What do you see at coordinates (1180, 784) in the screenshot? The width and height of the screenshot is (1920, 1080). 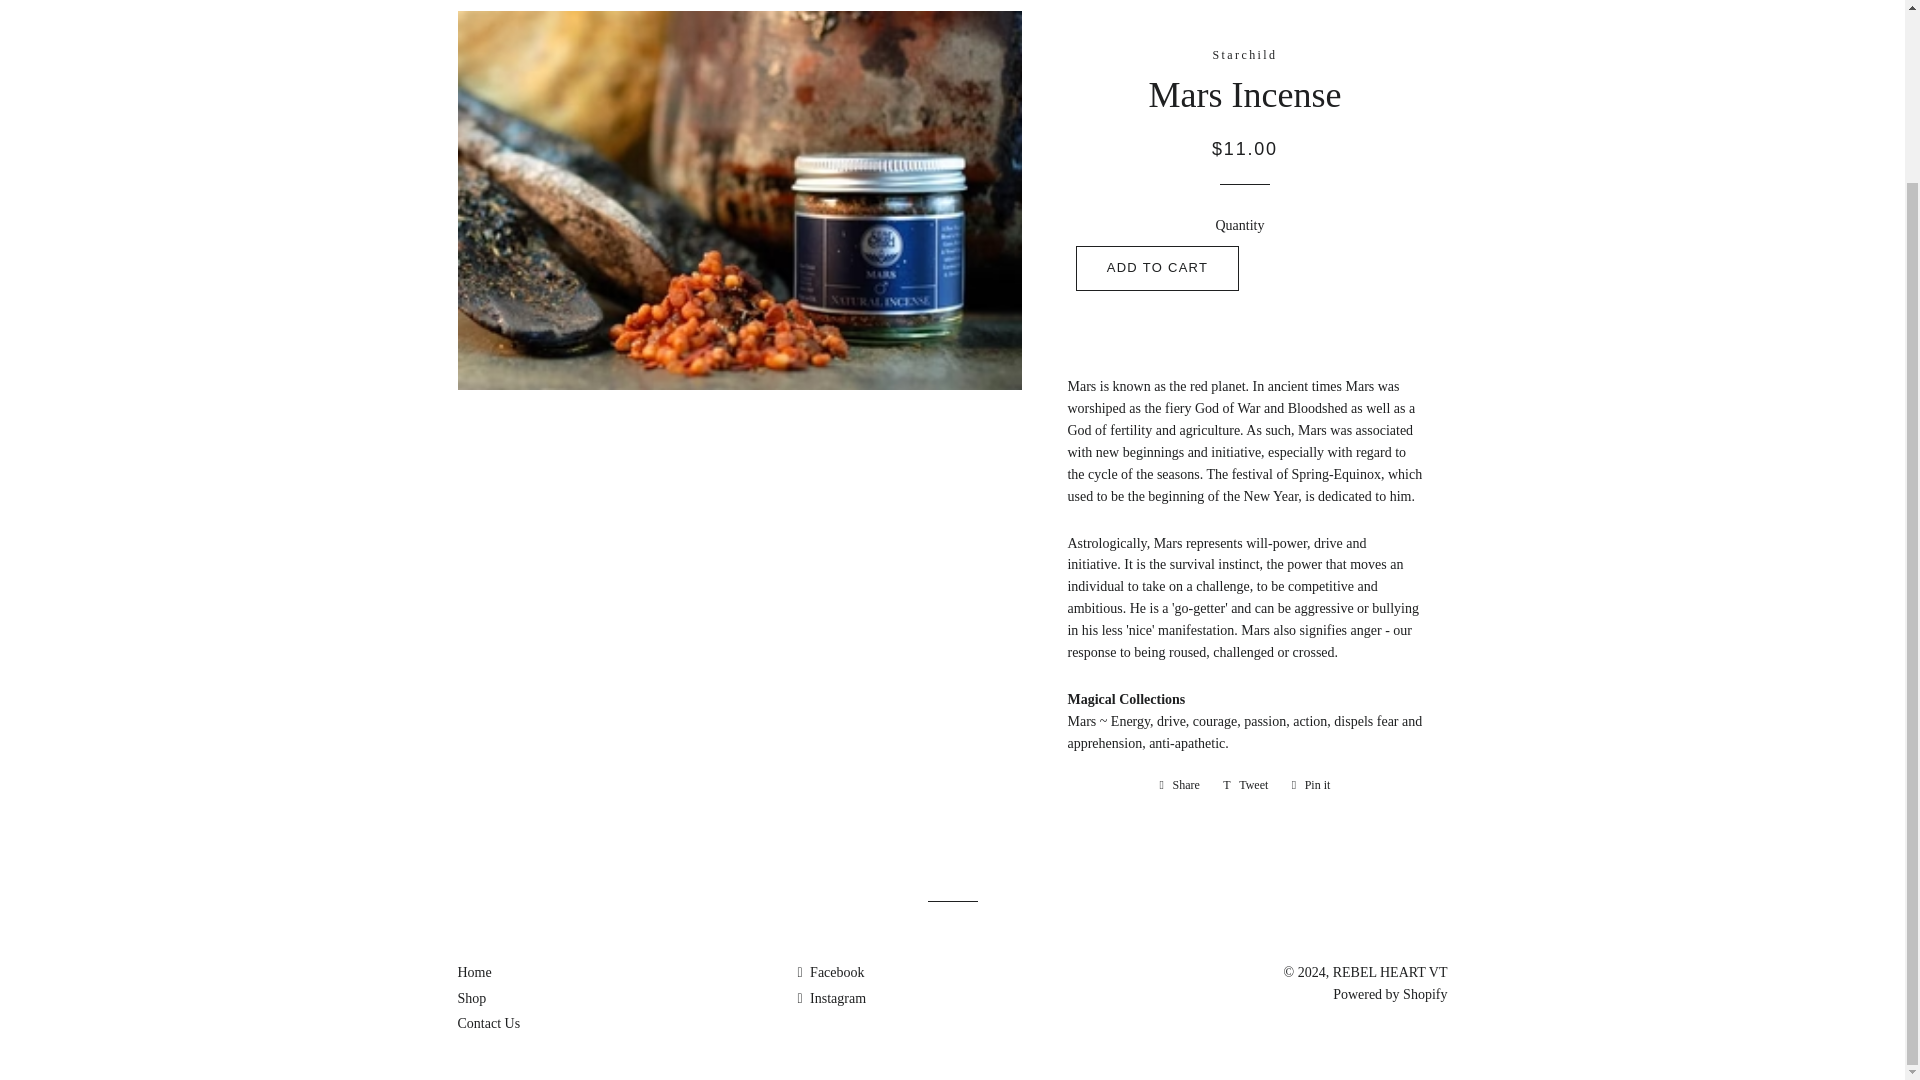 I see `Share on Facebook` at bounding box center [1180, 784].